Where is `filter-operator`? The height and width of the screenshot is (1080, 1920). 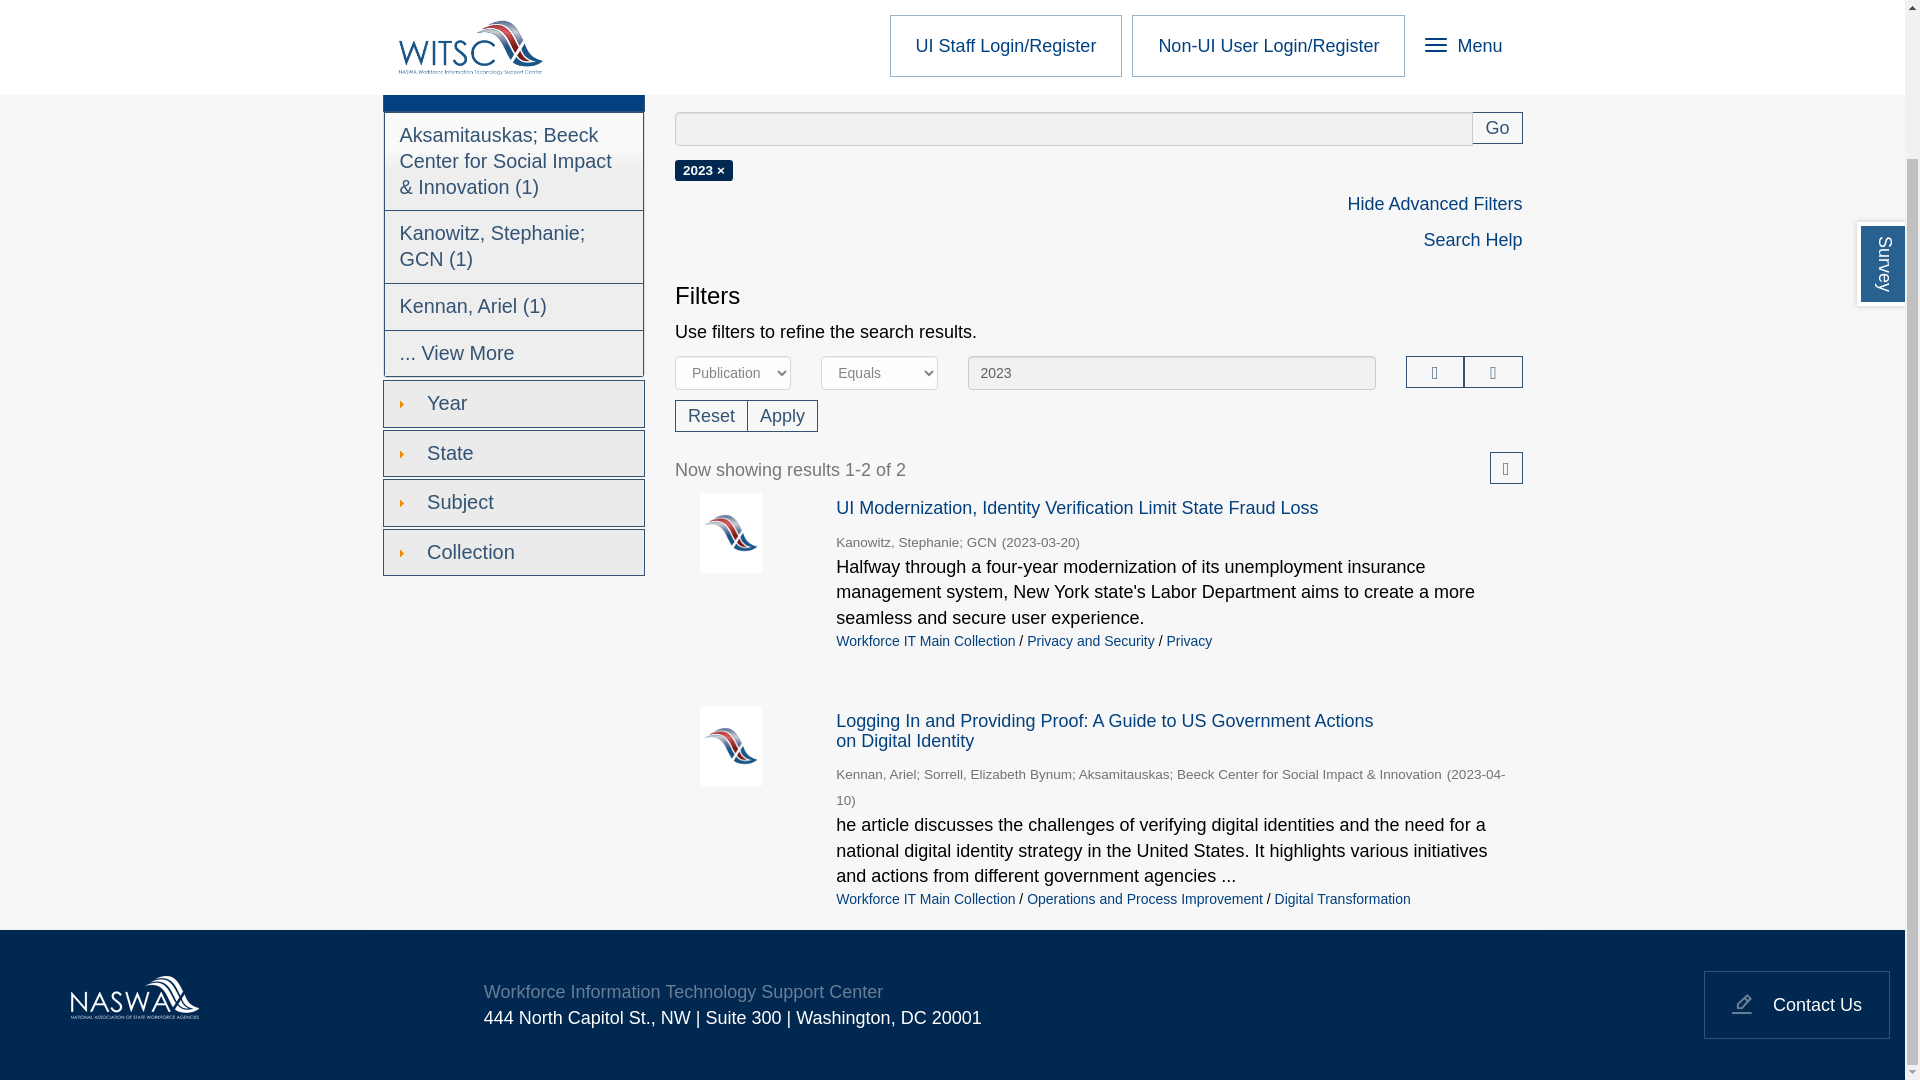 filter-operator is located at coordinates (878, 372).